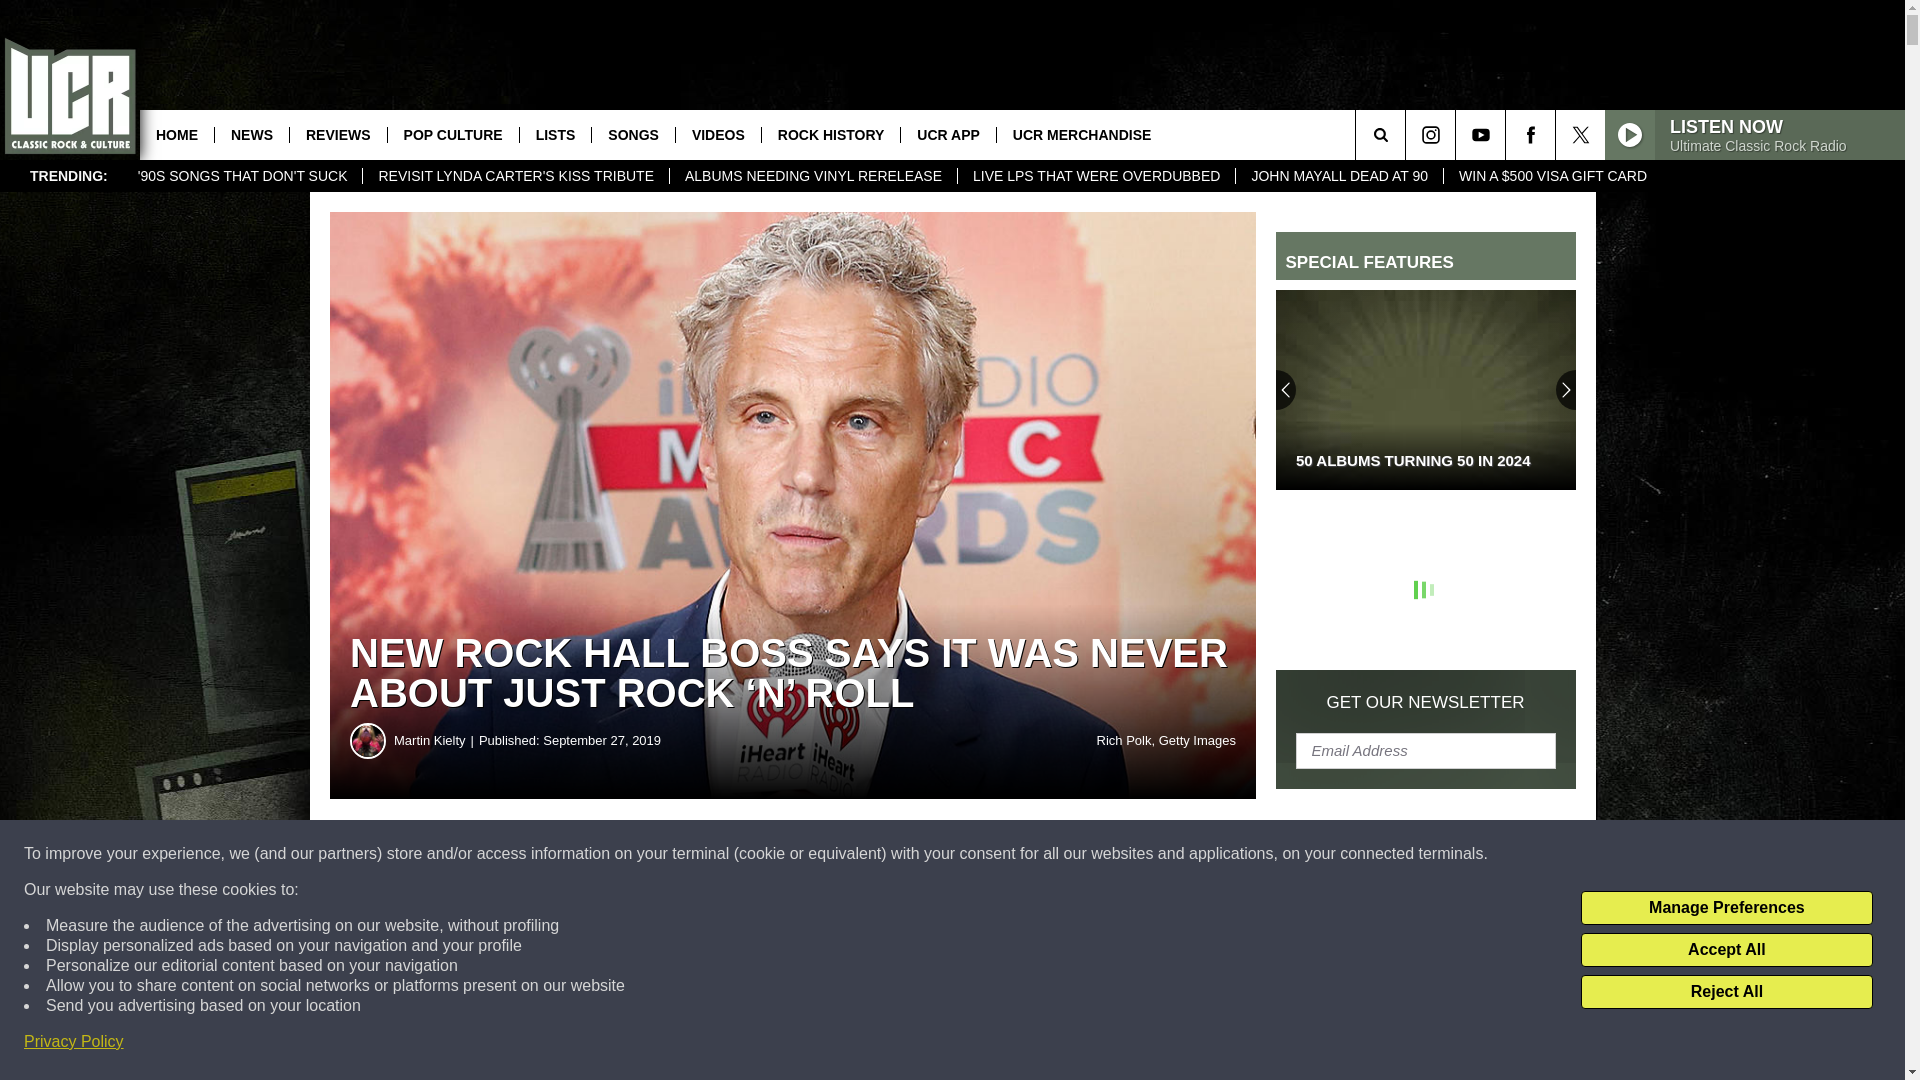 The height and width of the screenshot is (1080, 1920). Describe the element at coordinates (978, 854) in the screenshot. I see `TWEET` at that location.